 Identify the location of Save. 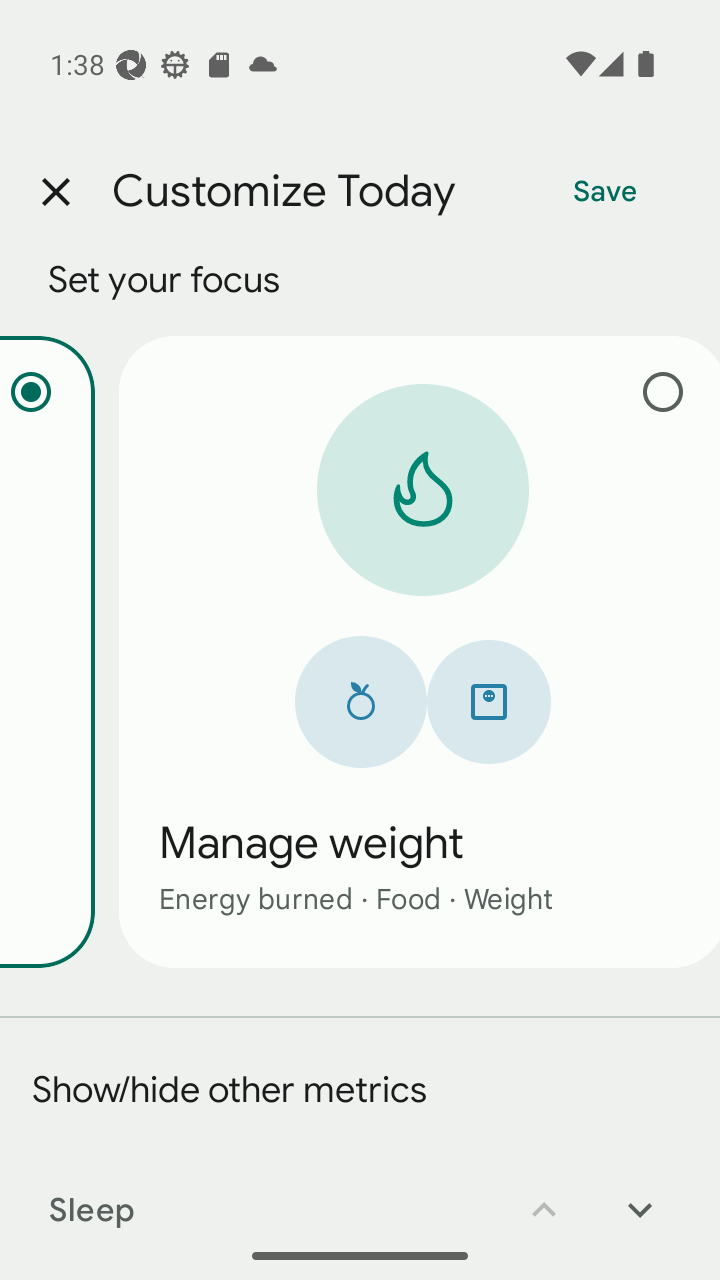
(605, 192).